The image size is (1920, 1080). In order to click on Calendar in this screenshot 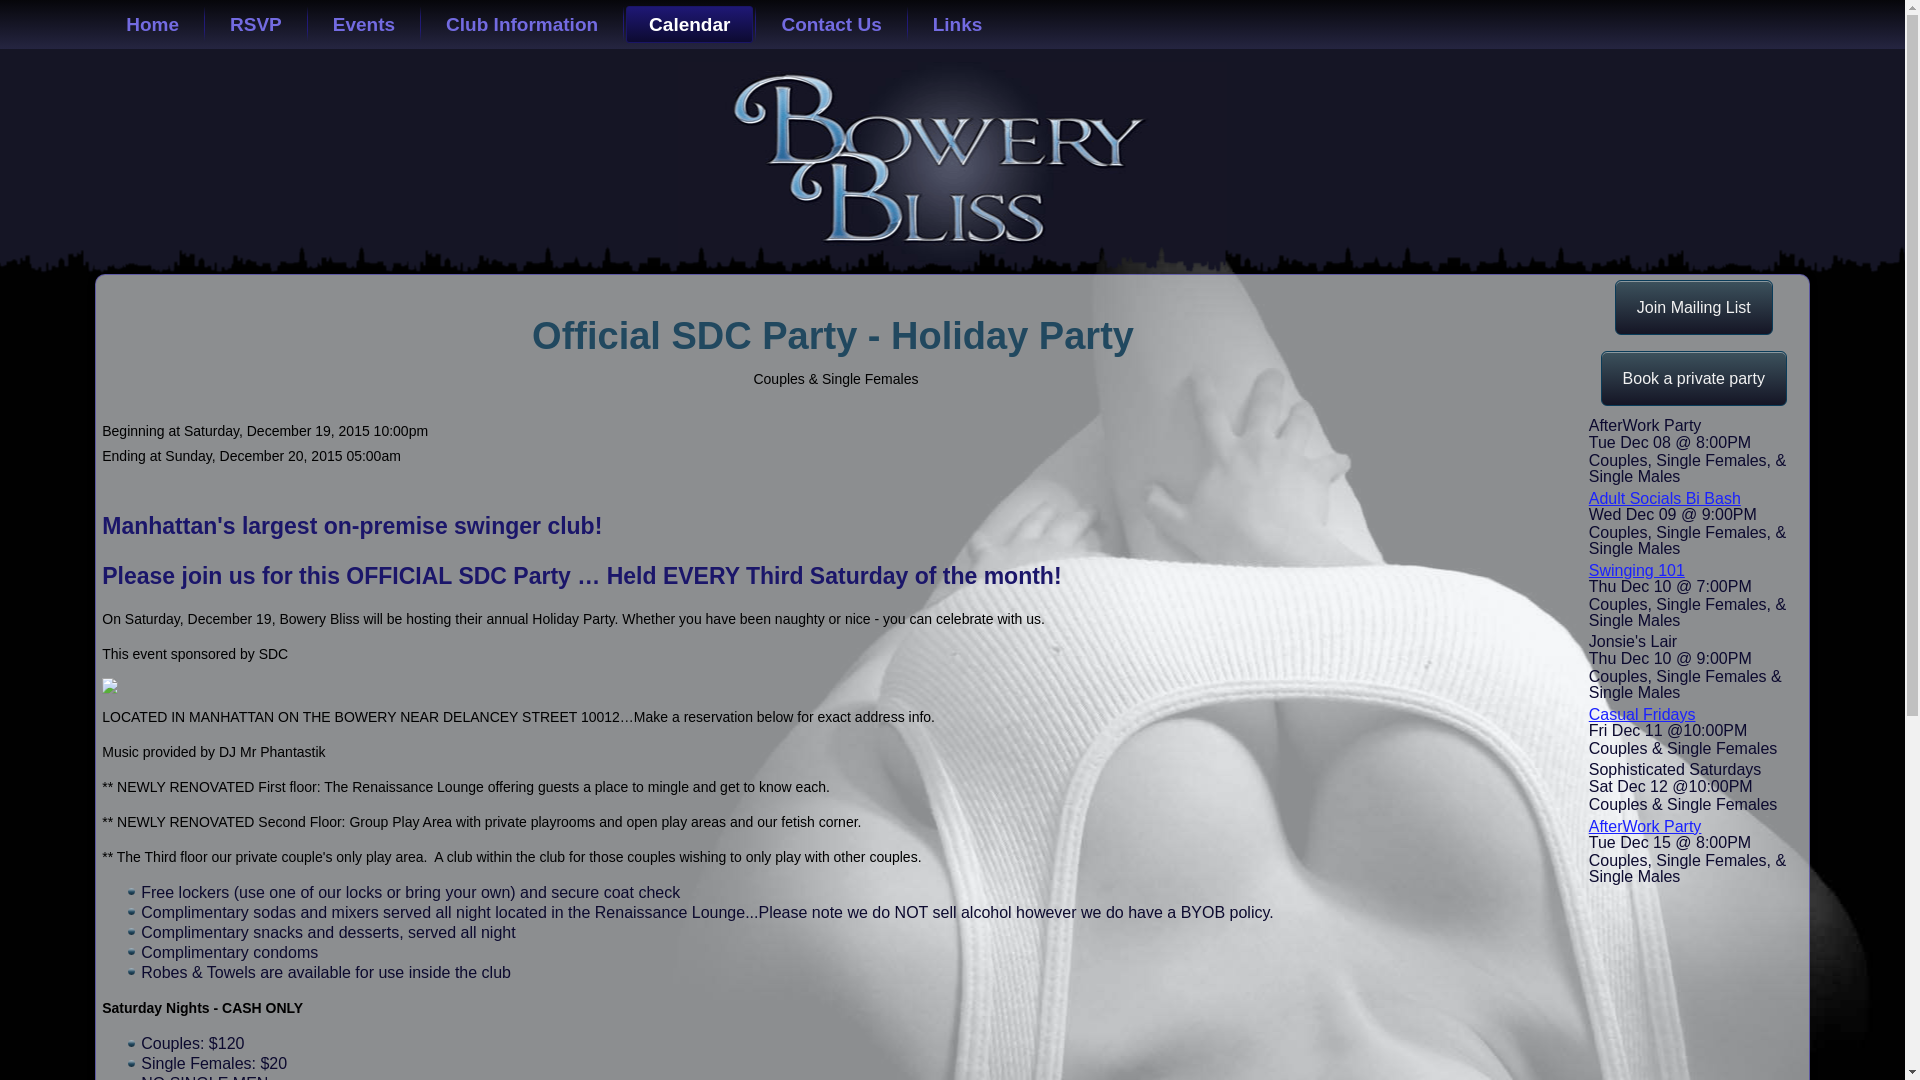, I will do `click(688, 24)`.